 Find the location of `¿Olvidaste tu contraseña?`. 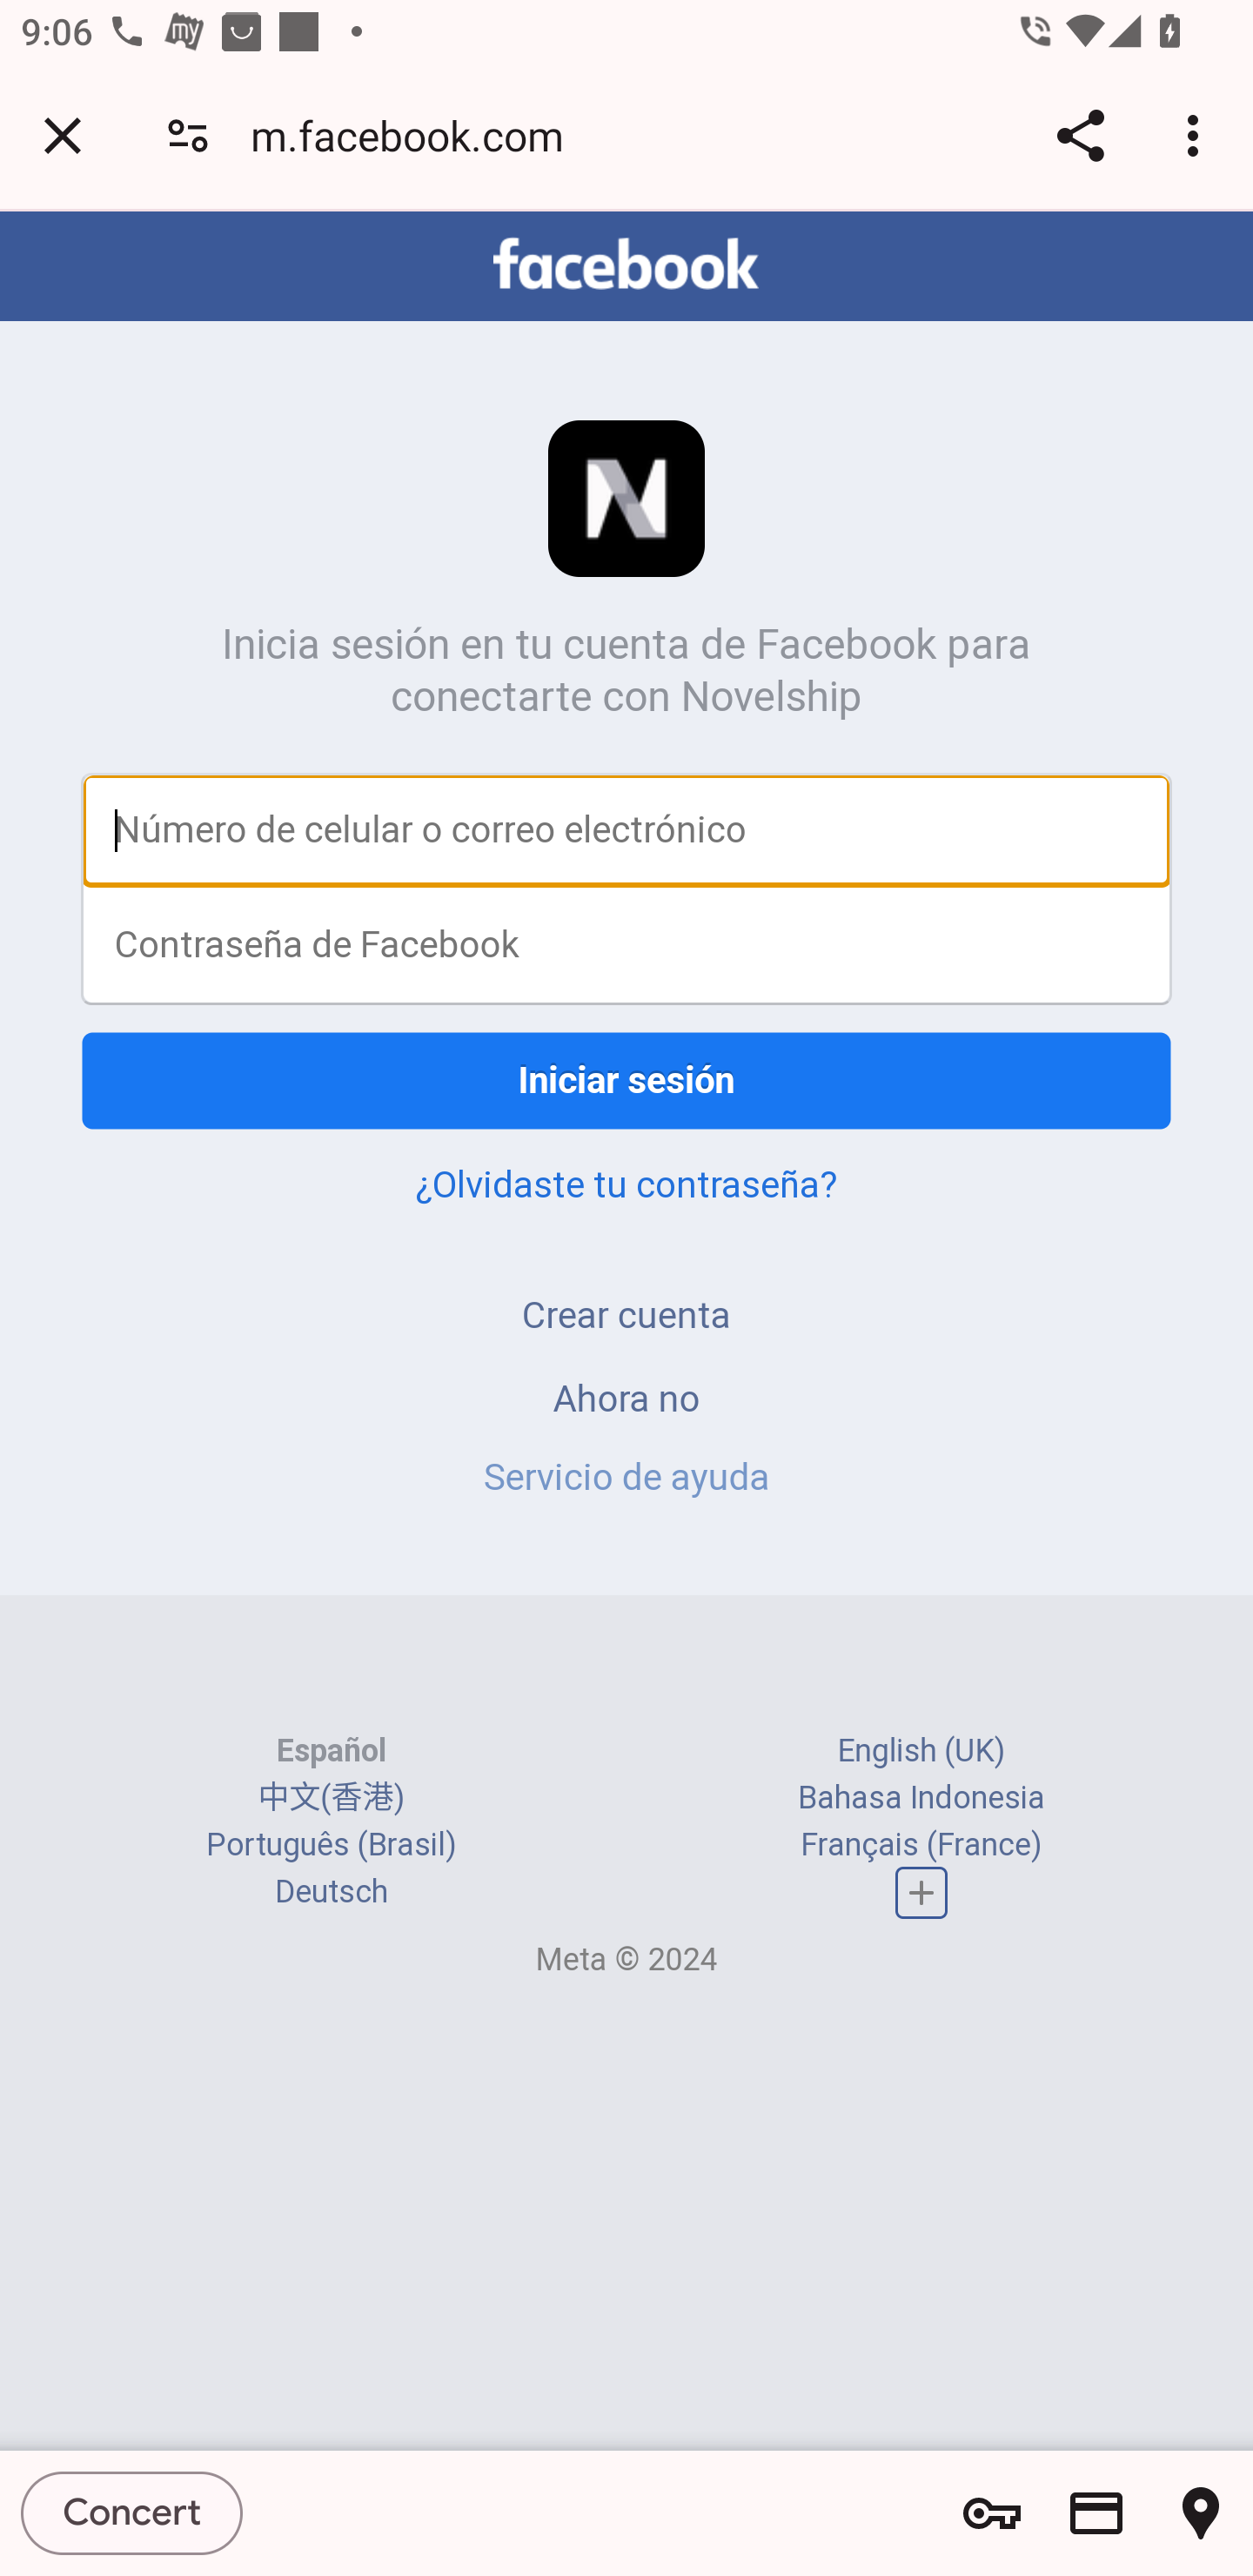

¿Olvidaste tu contraseña? is located at coordinates (626, 1184).